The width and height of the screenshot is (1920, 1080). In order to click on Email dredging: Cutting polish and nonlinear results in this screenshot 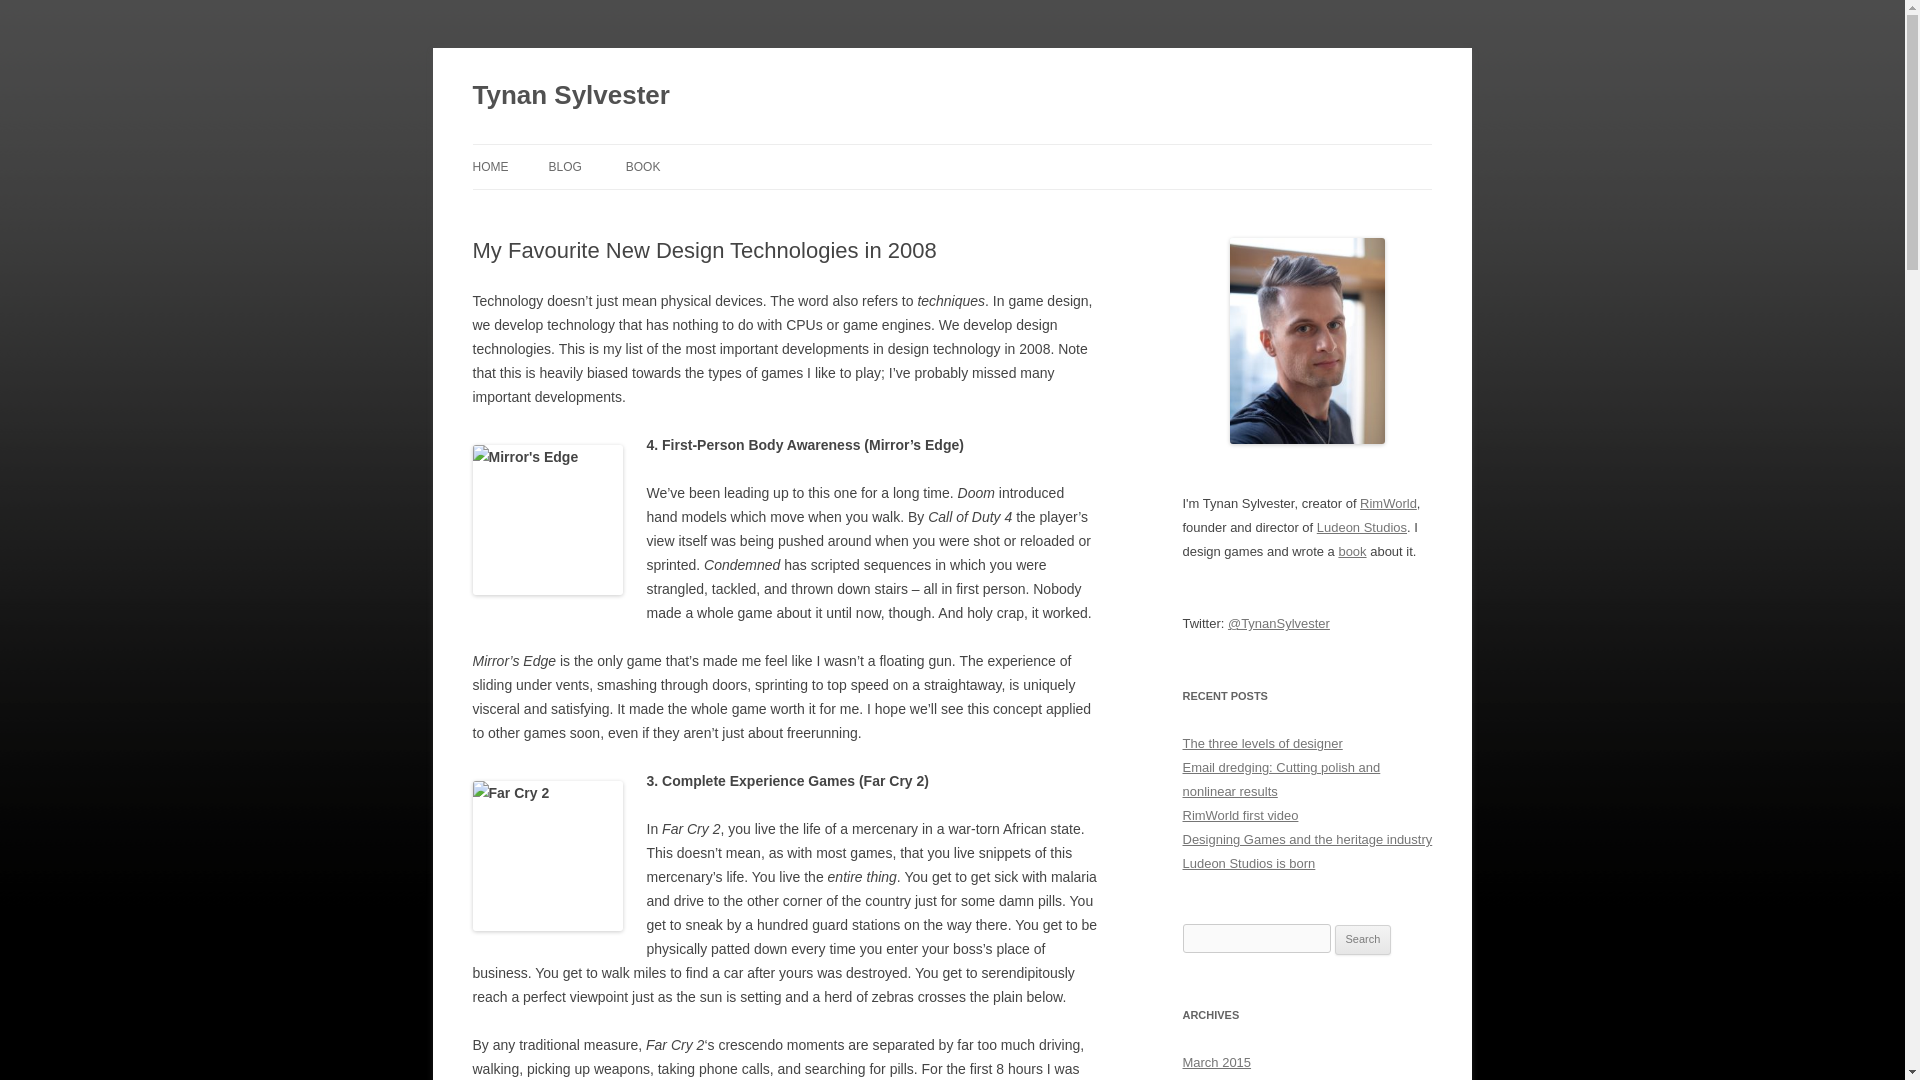, I will do `click(1281, 780)`.